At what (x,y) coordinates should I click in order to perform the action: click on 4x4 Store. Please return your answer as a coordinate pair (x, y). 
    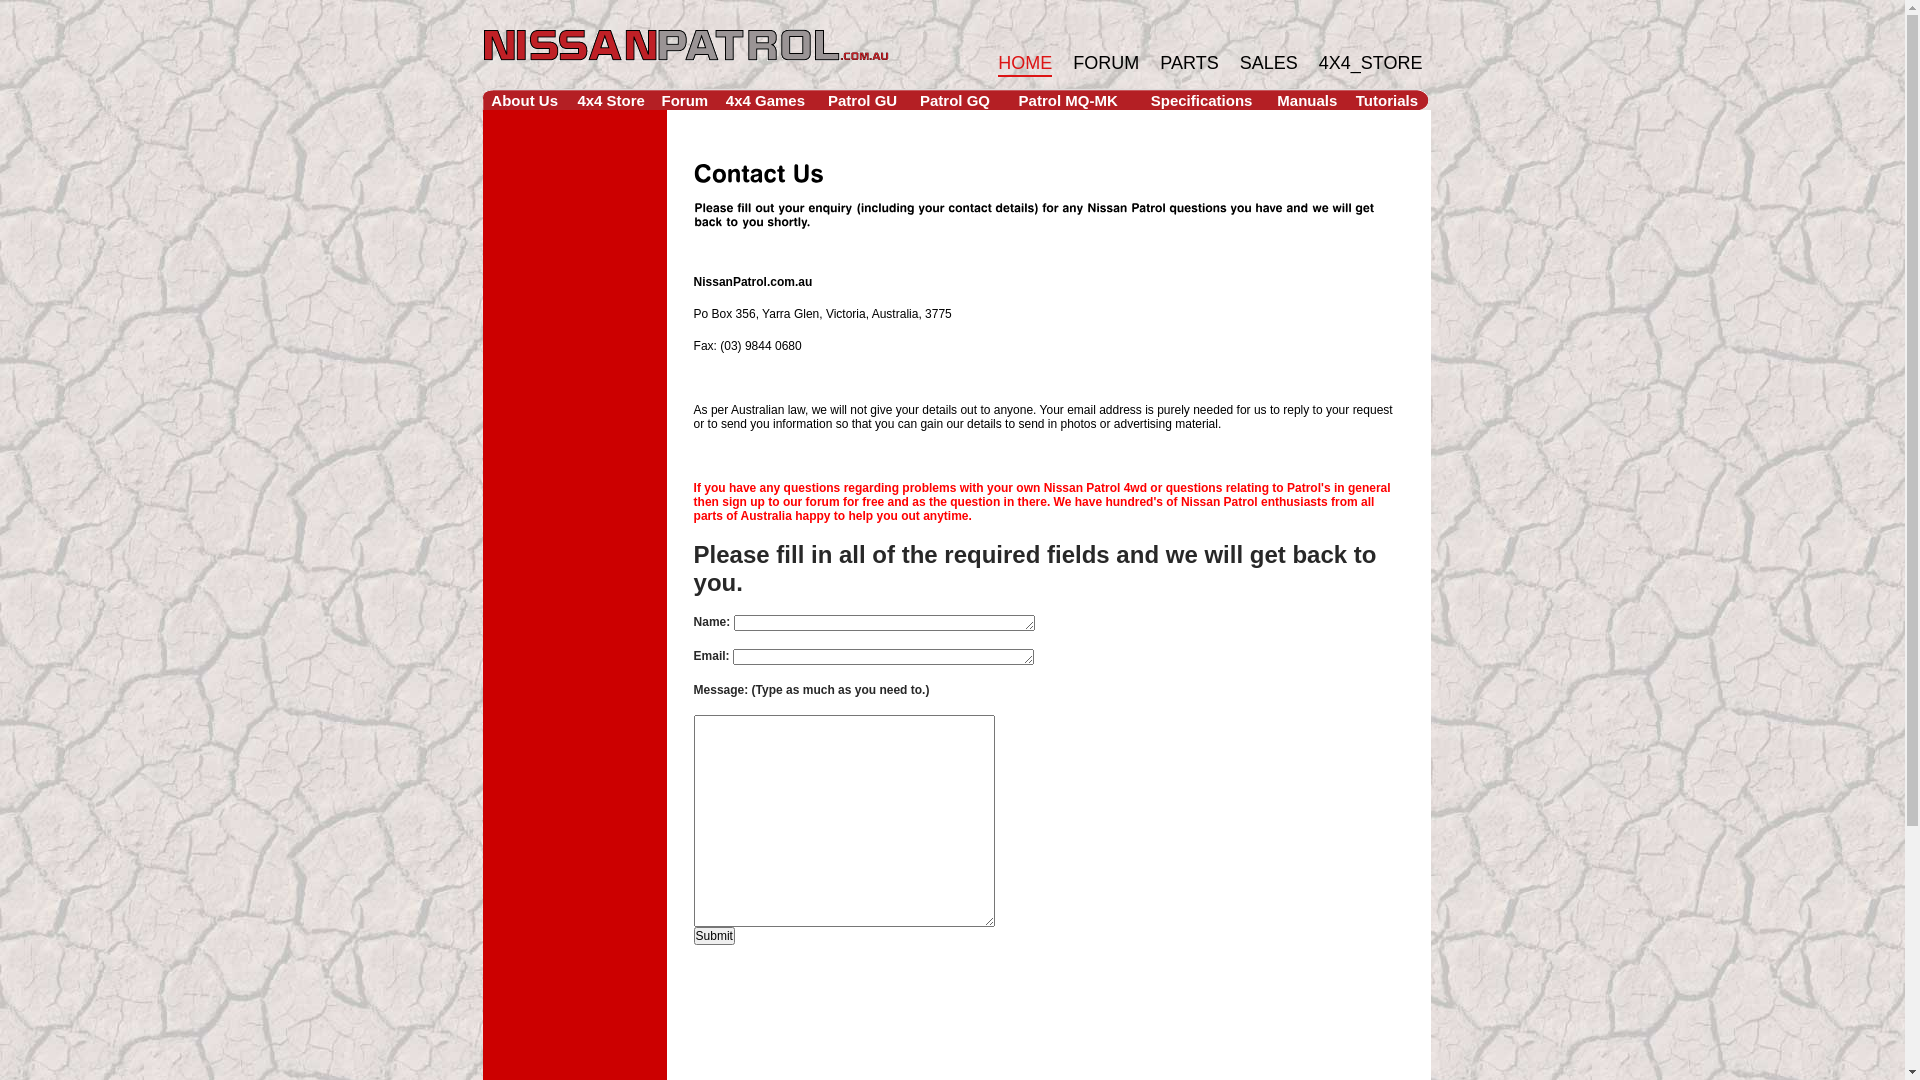
    Looking at the image, I should click on (611, 100).